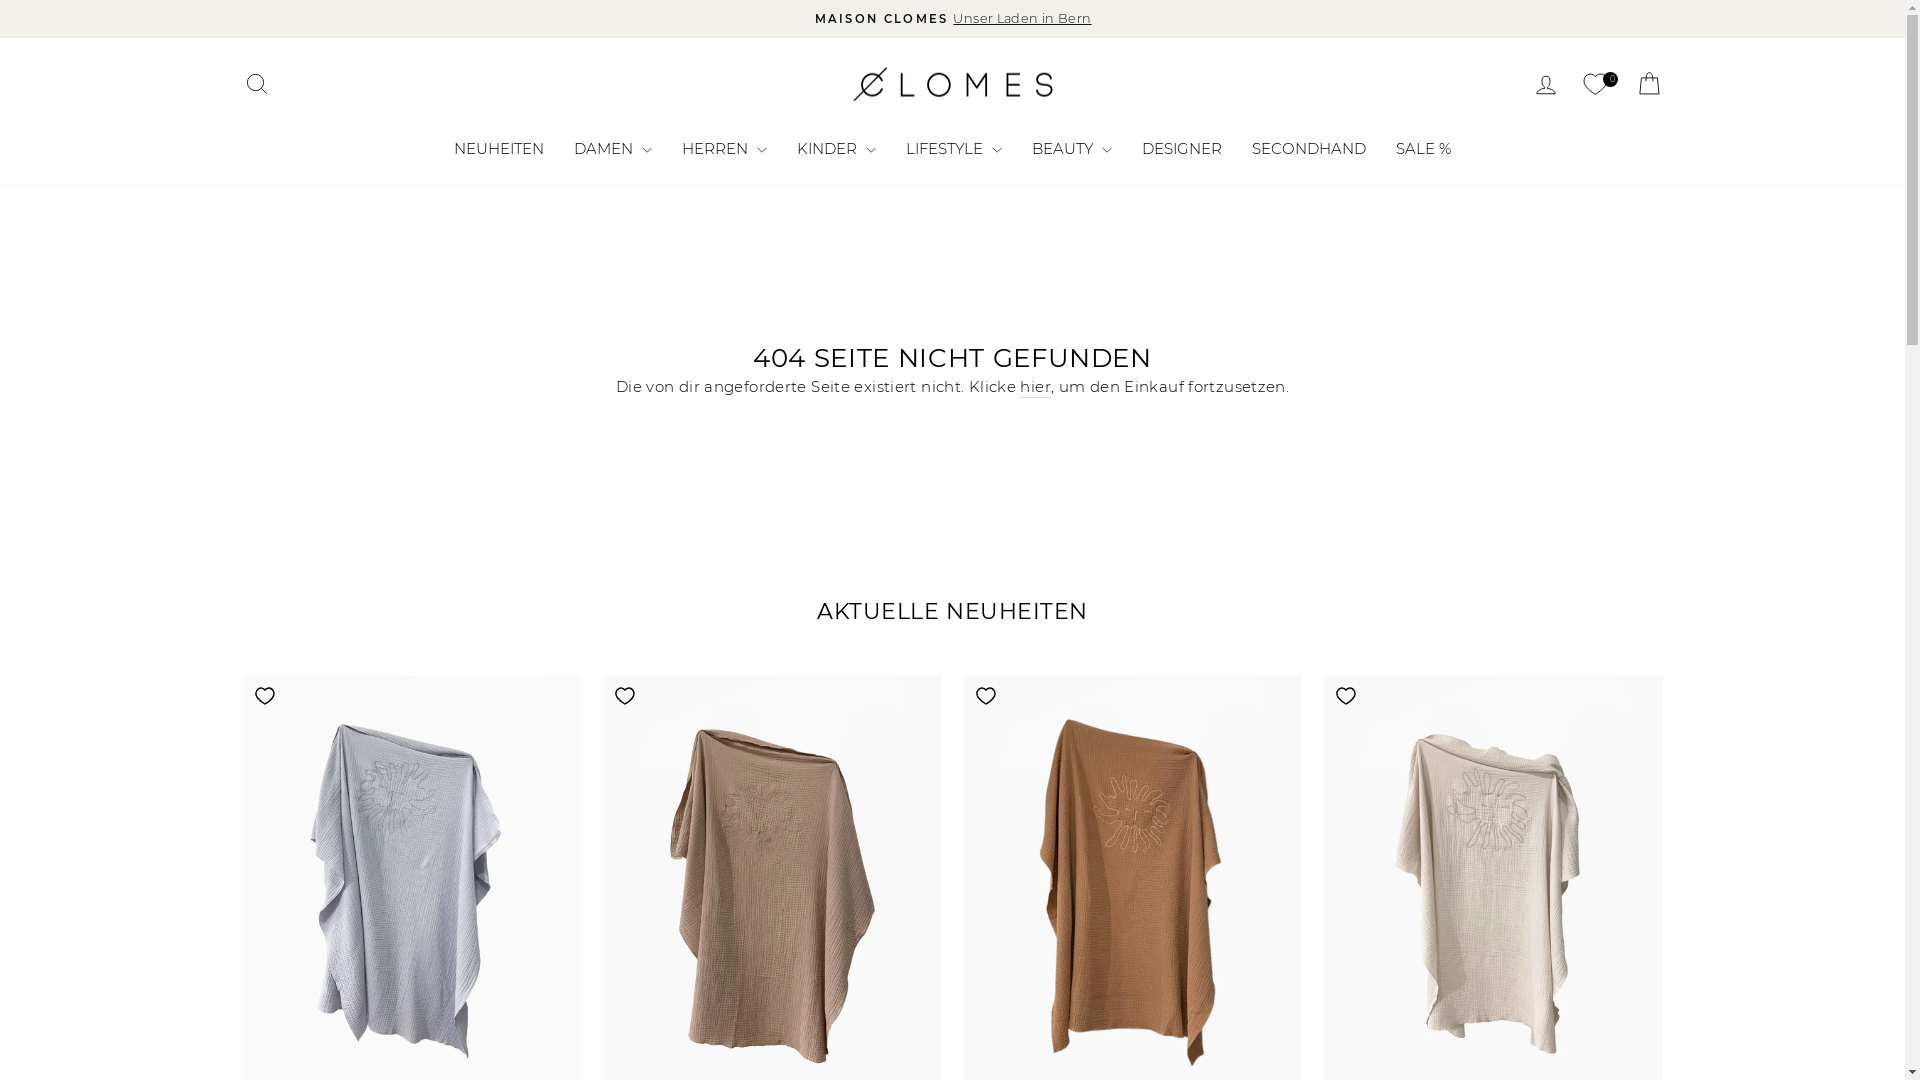  What do you see at coordinates (1648, 84) in the screenshot?
I see `WARENKORB` at bounding box center [1648, 84].